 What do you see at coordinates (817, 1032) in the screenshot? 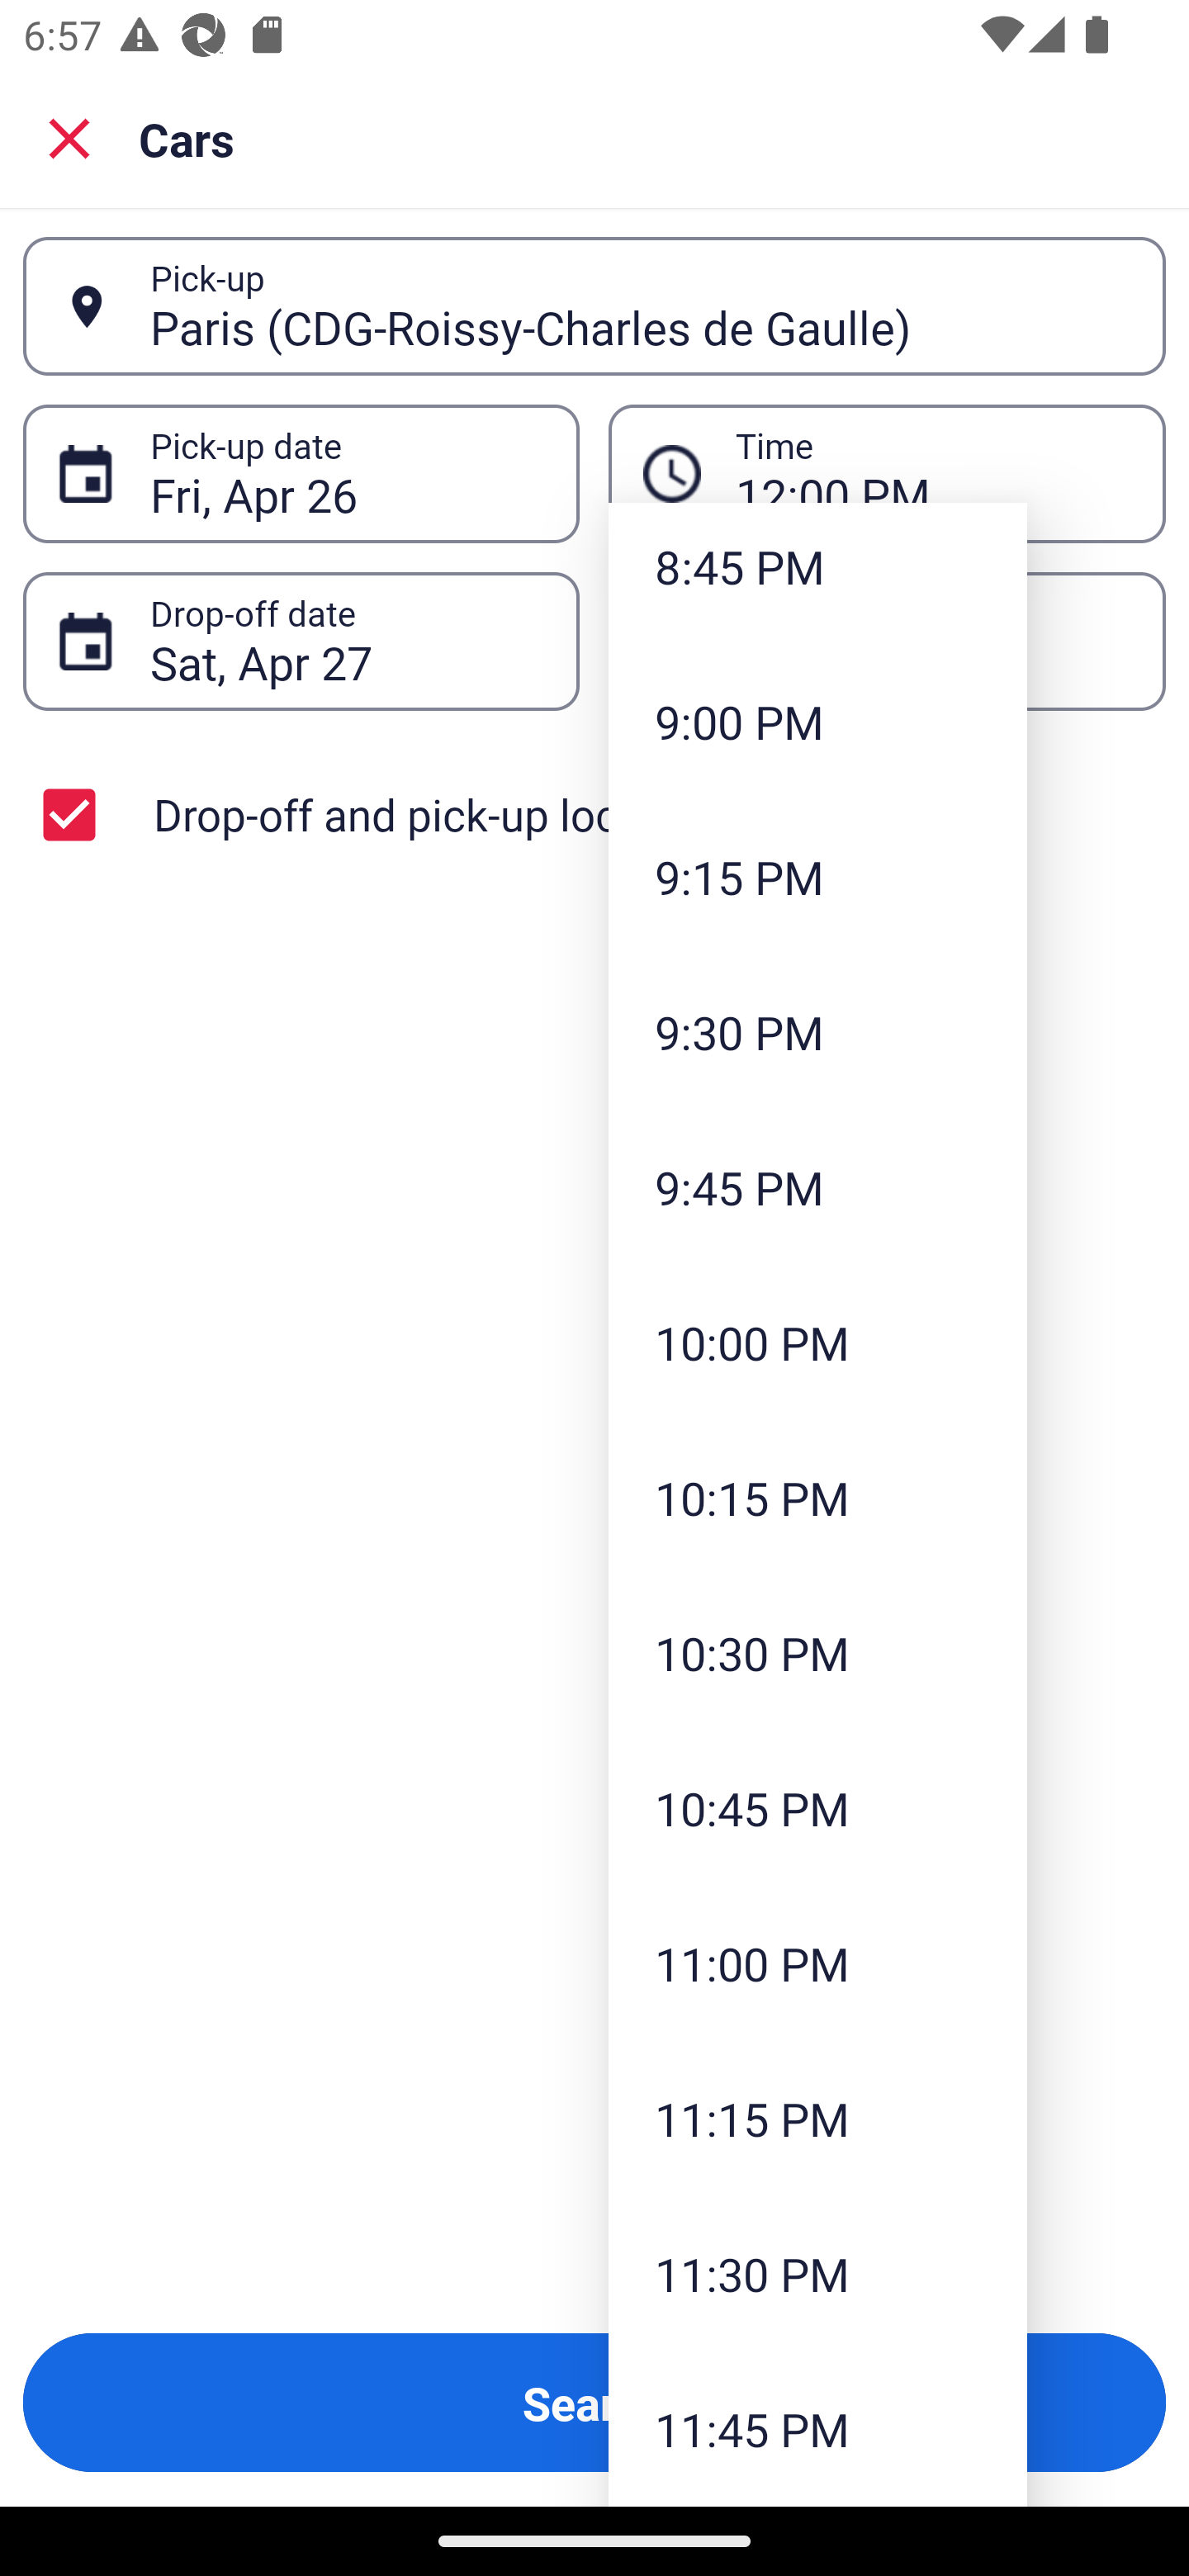
I see `9:30 PM` at bounding box center [817, 1032].